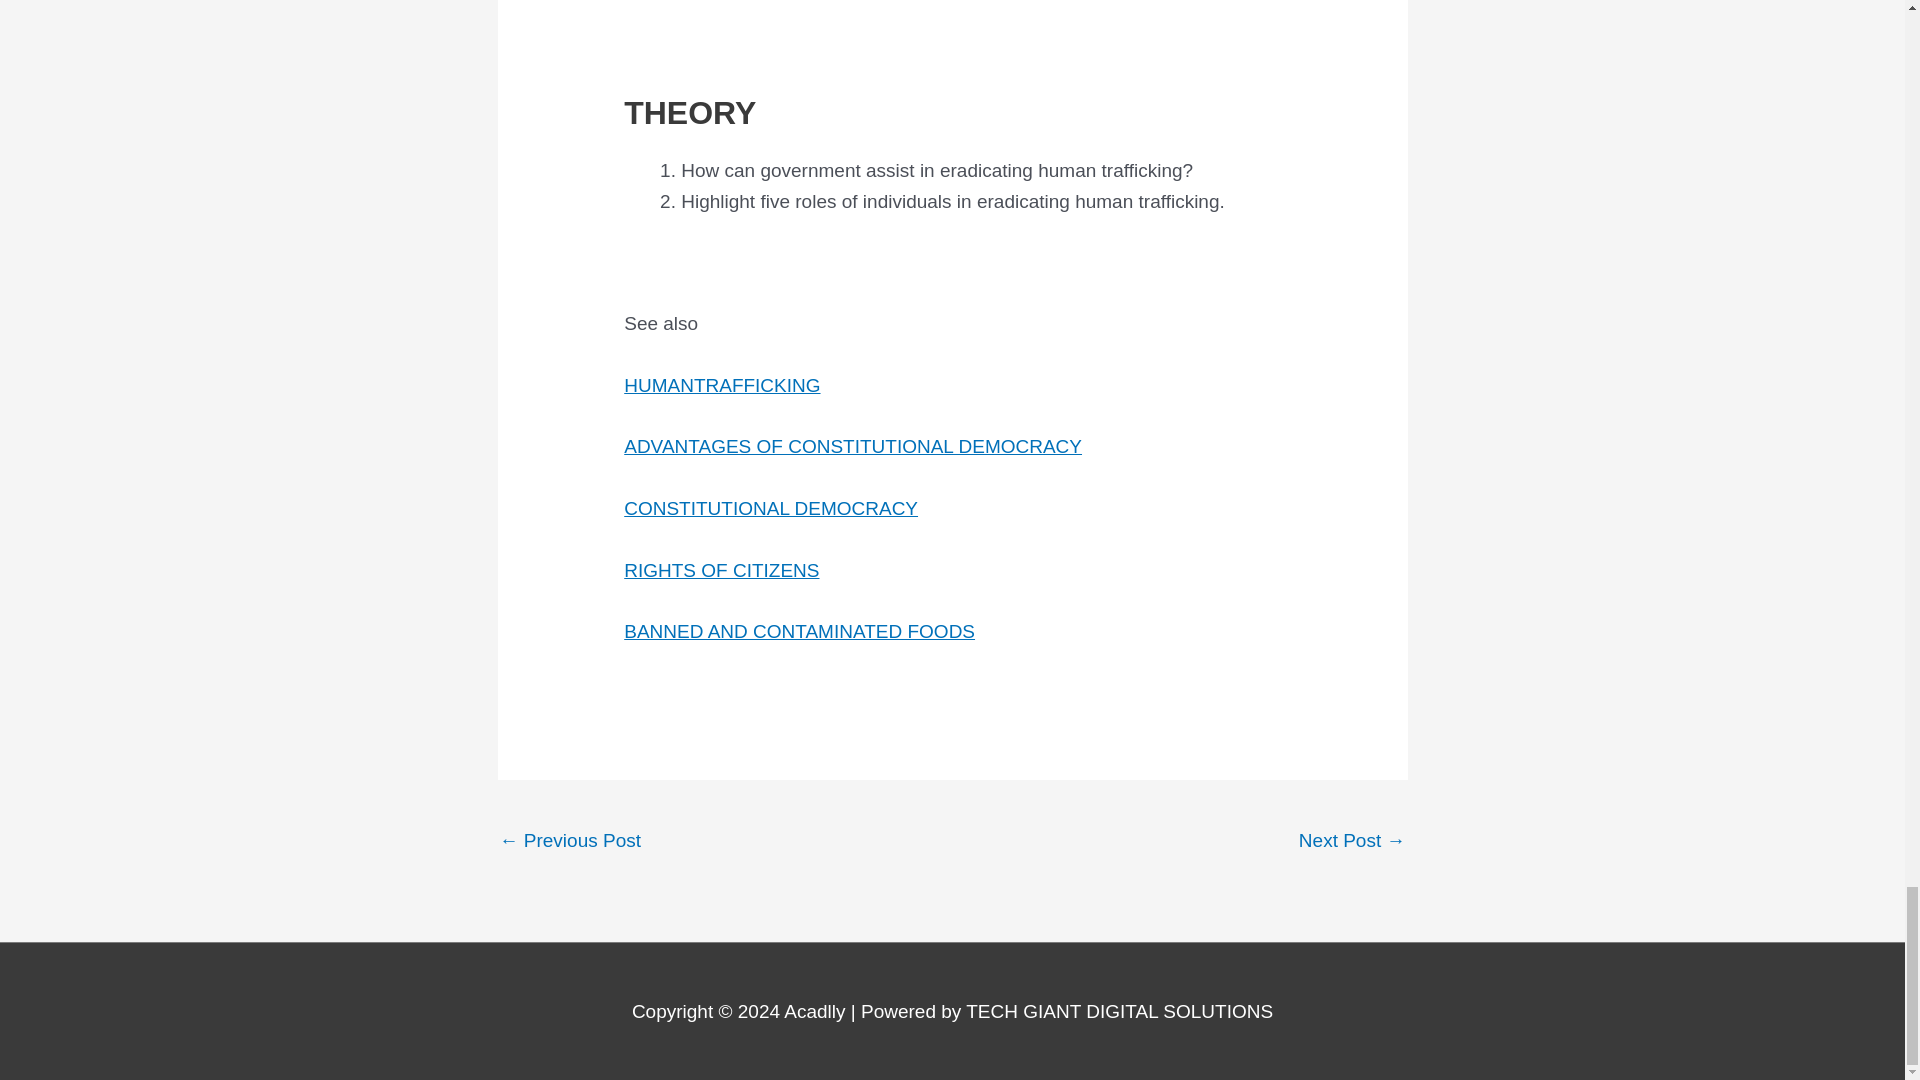 This screenshot has width=1920, height=1080. I want to click on RIGHTS OF CITIZENS, so click(722, 570).